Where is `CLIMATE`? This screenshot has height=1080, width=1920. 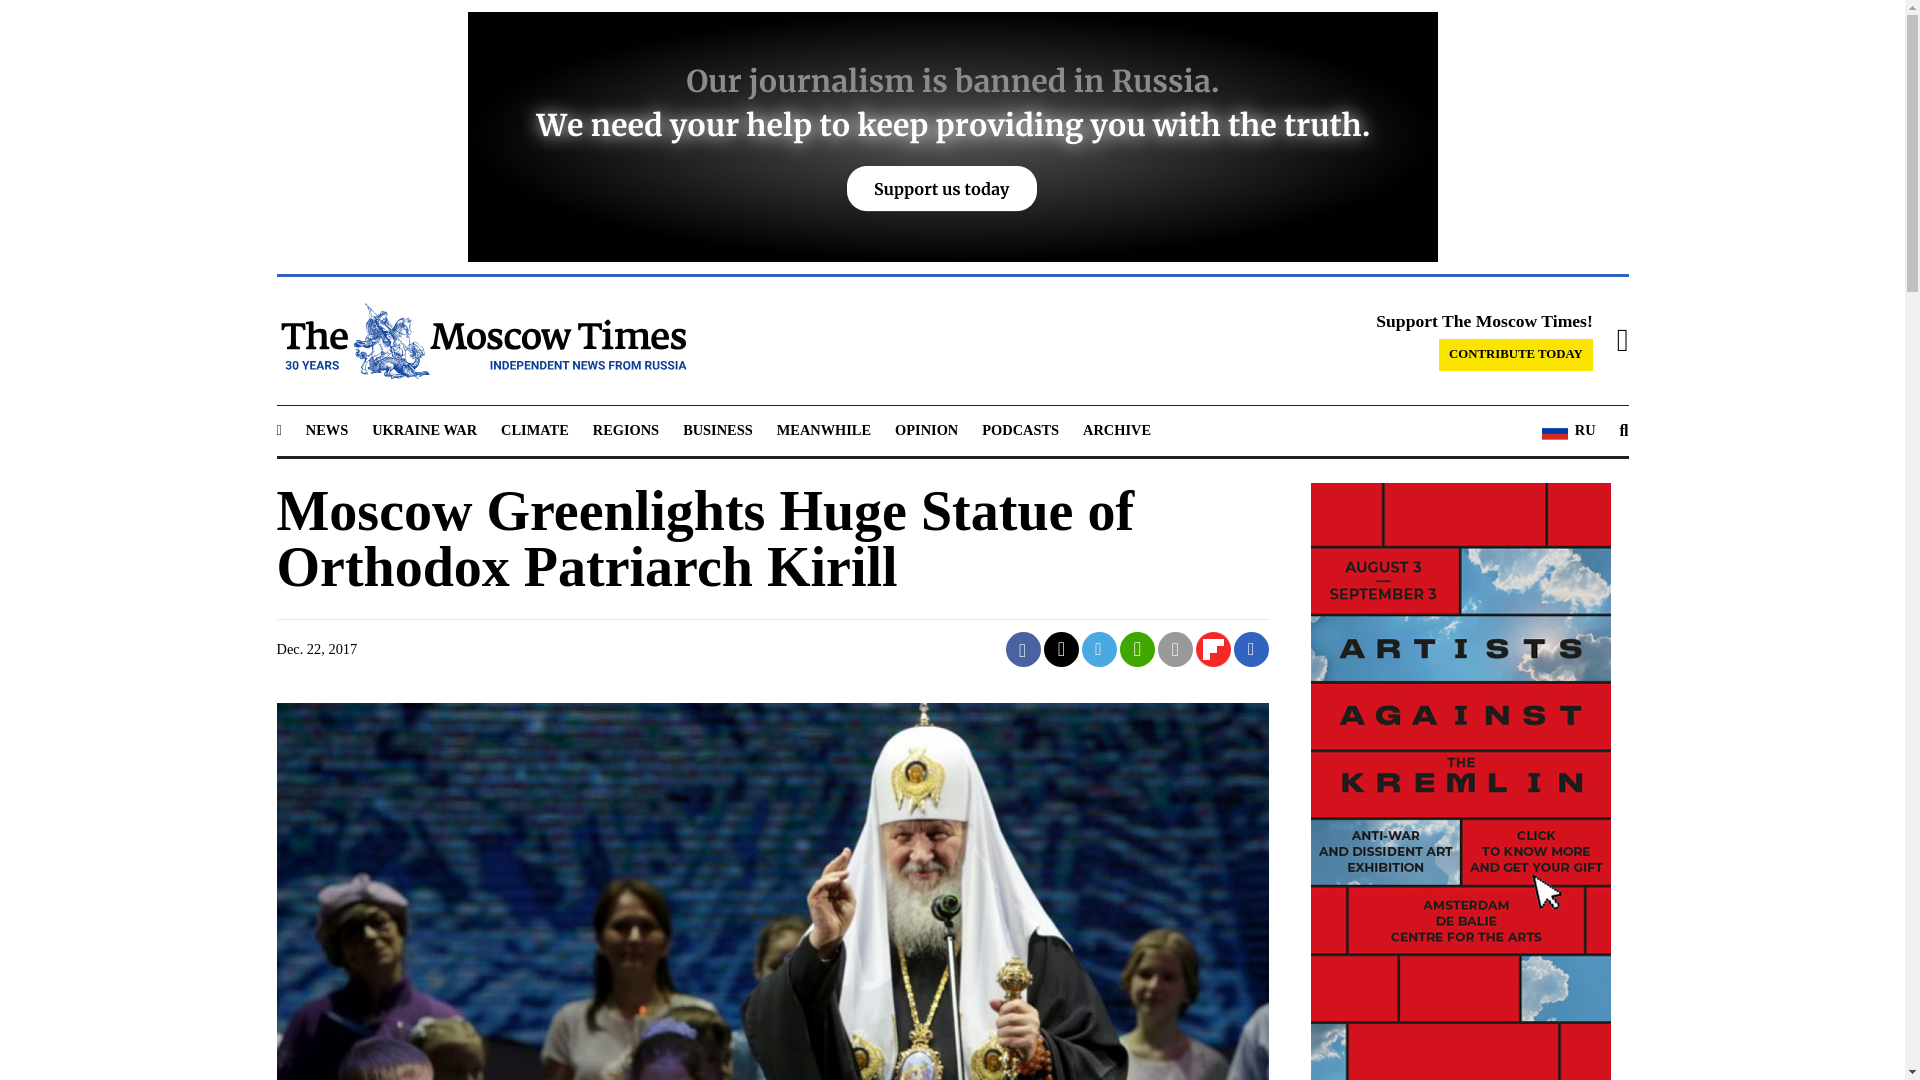 CLIMATE is located at coordinates (534, 430).